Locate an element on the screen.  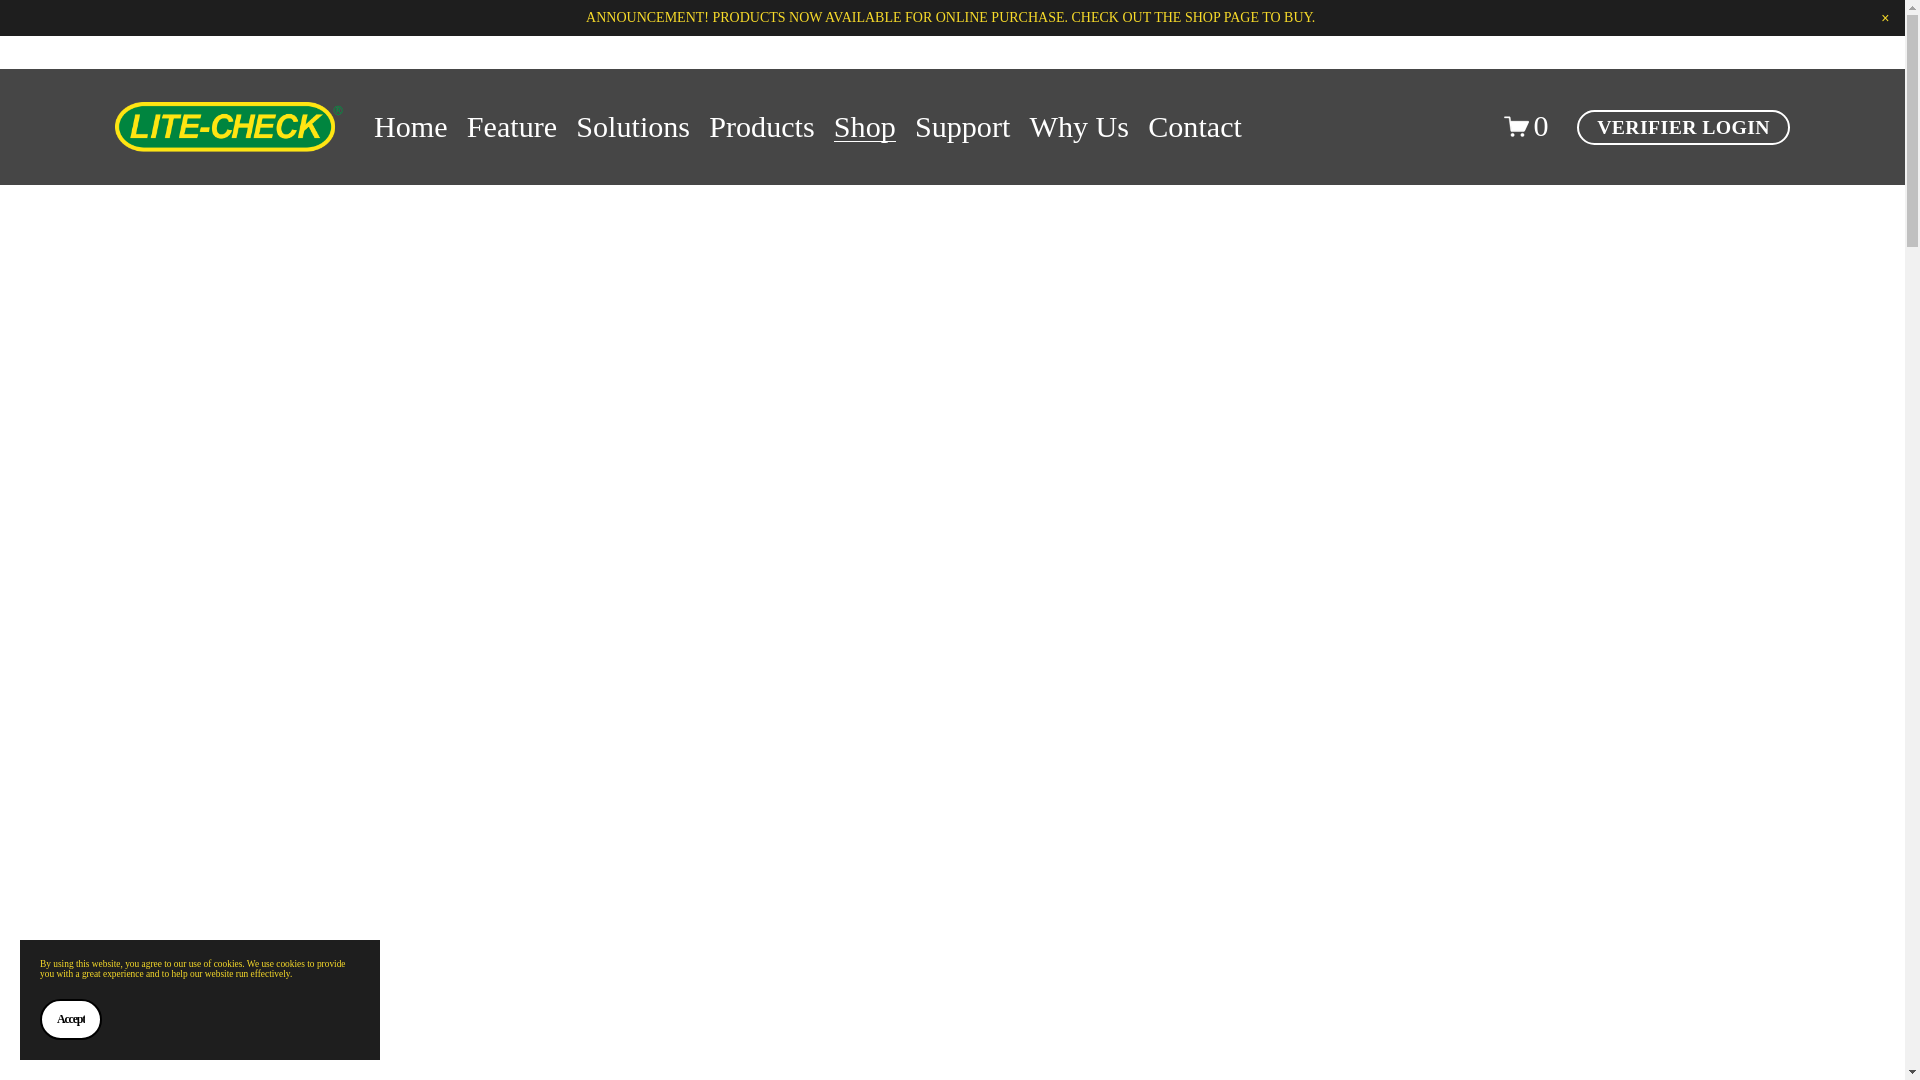
Feature is located at coordinates (511, 126).